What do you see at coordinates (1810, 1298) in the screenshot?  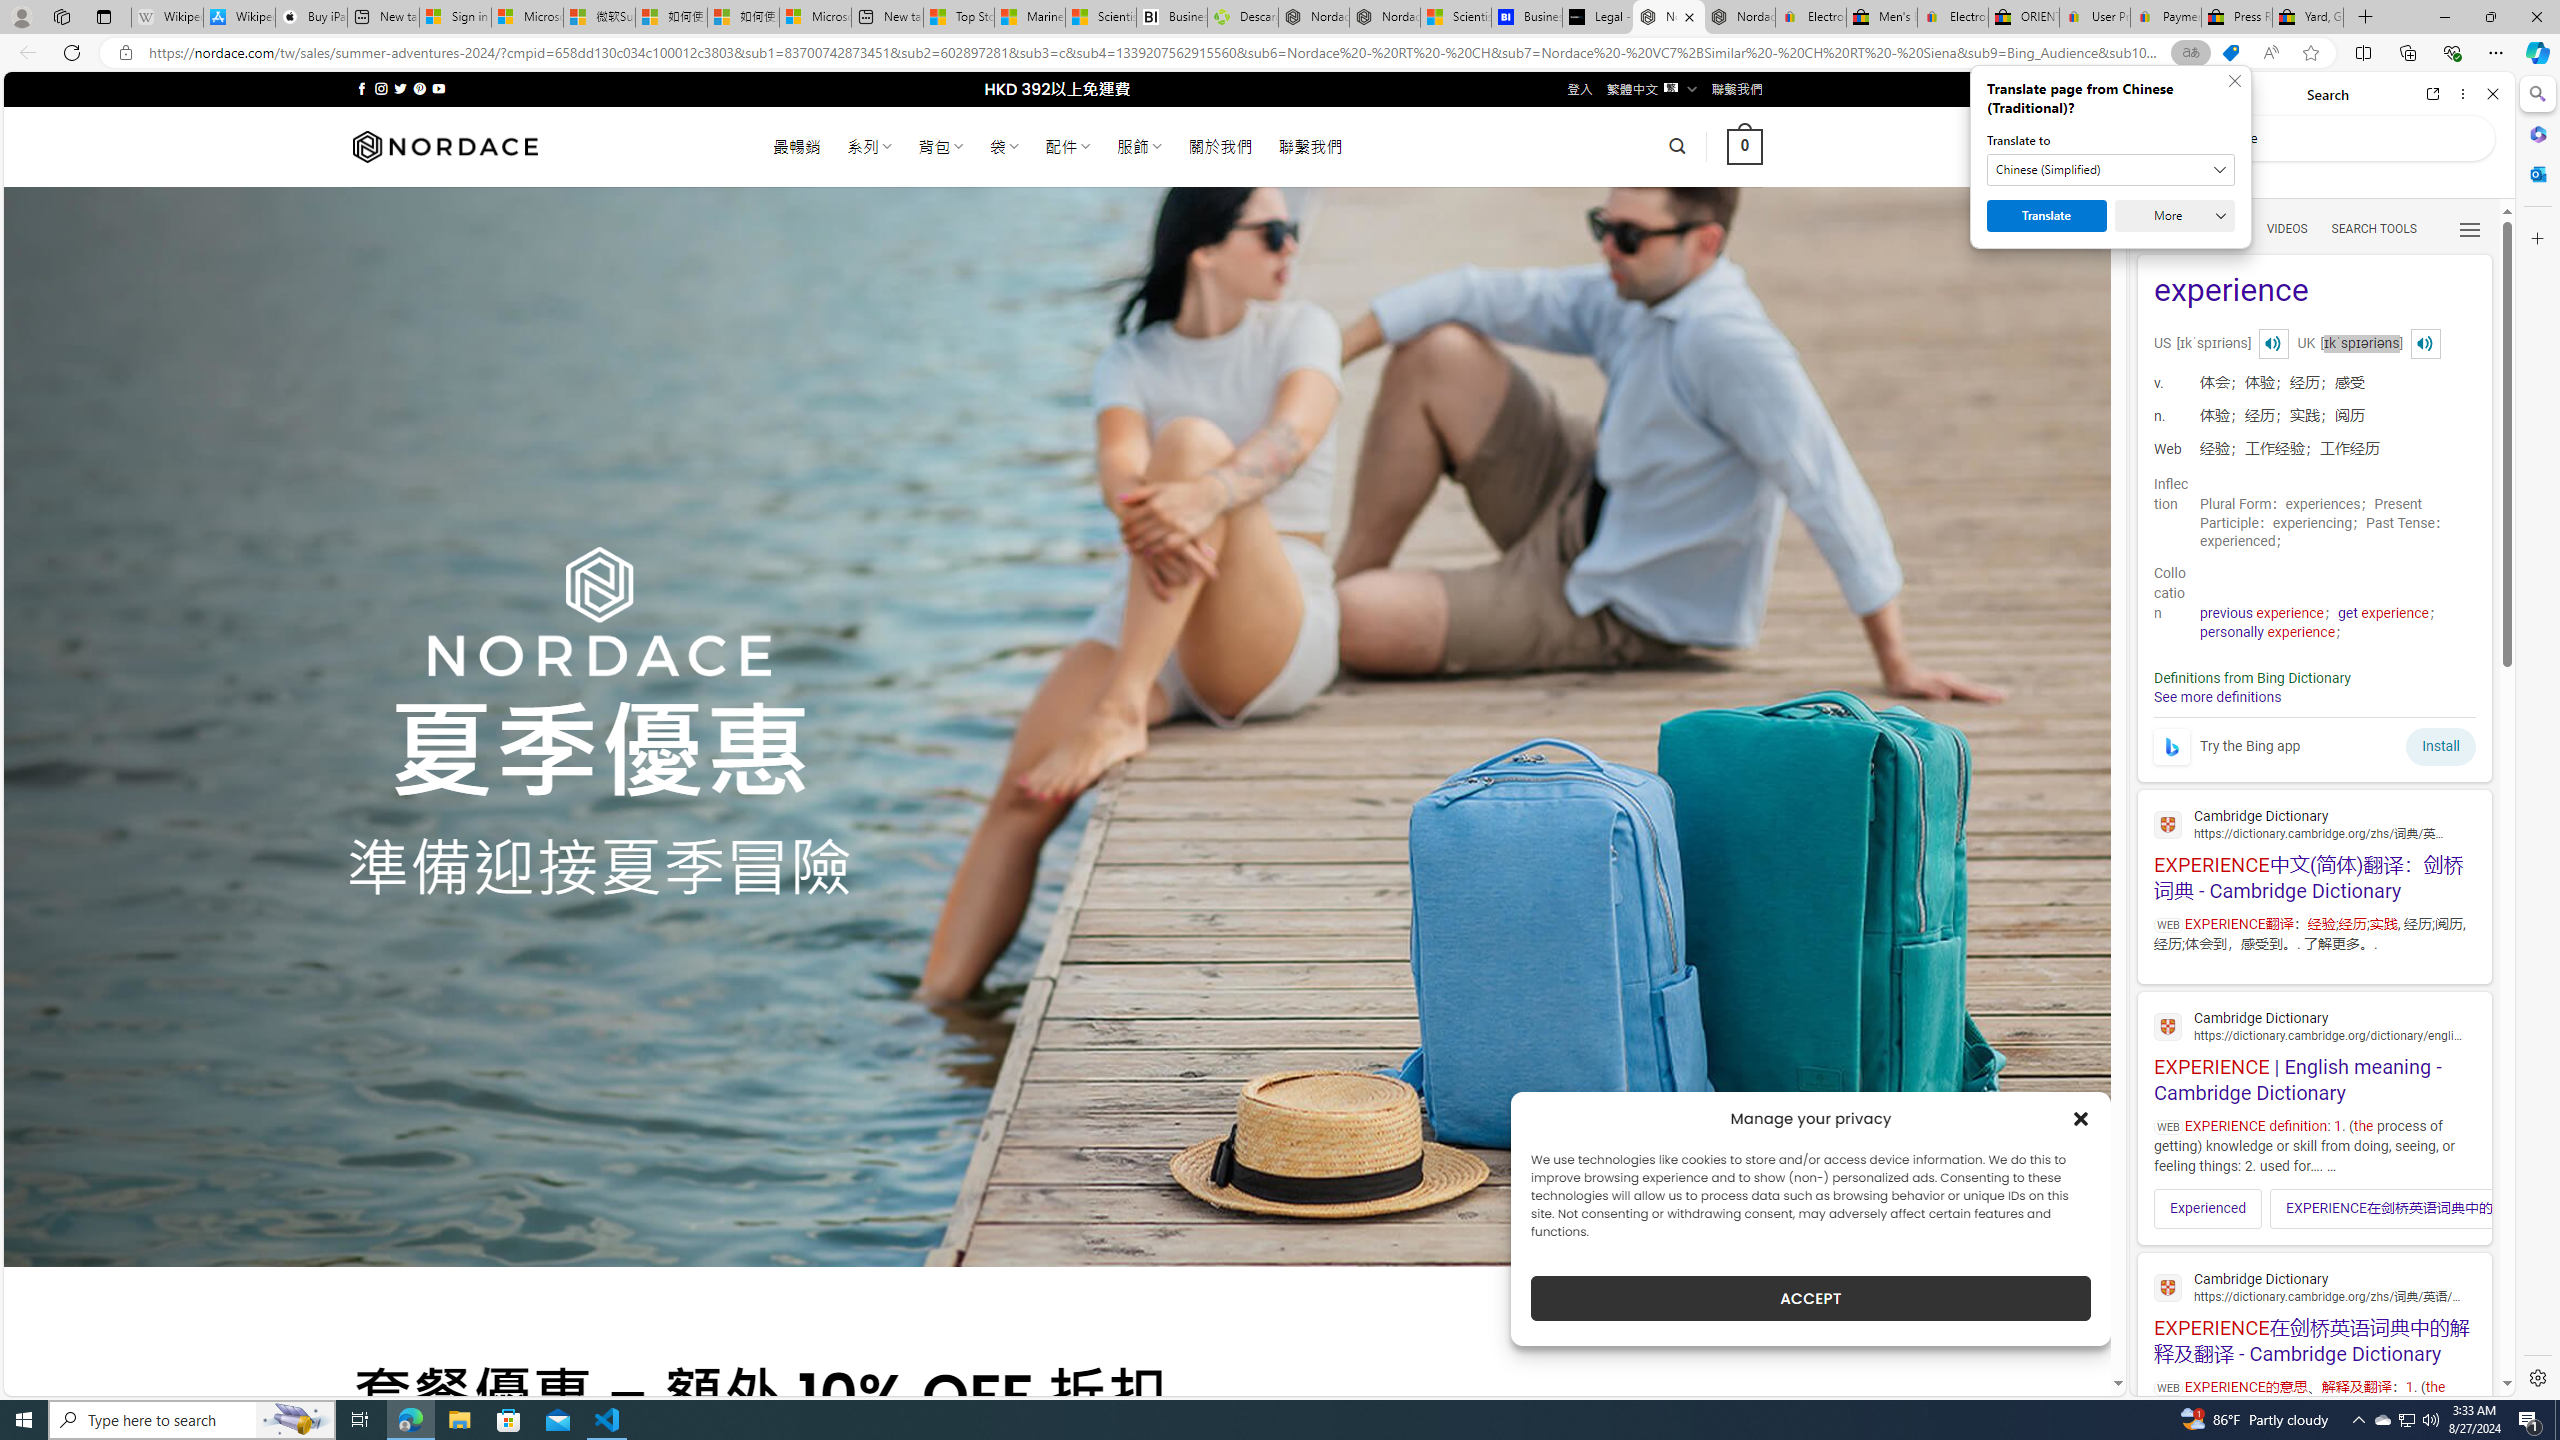 I see `ACCEPT` at bounding box center [1810, 1298].